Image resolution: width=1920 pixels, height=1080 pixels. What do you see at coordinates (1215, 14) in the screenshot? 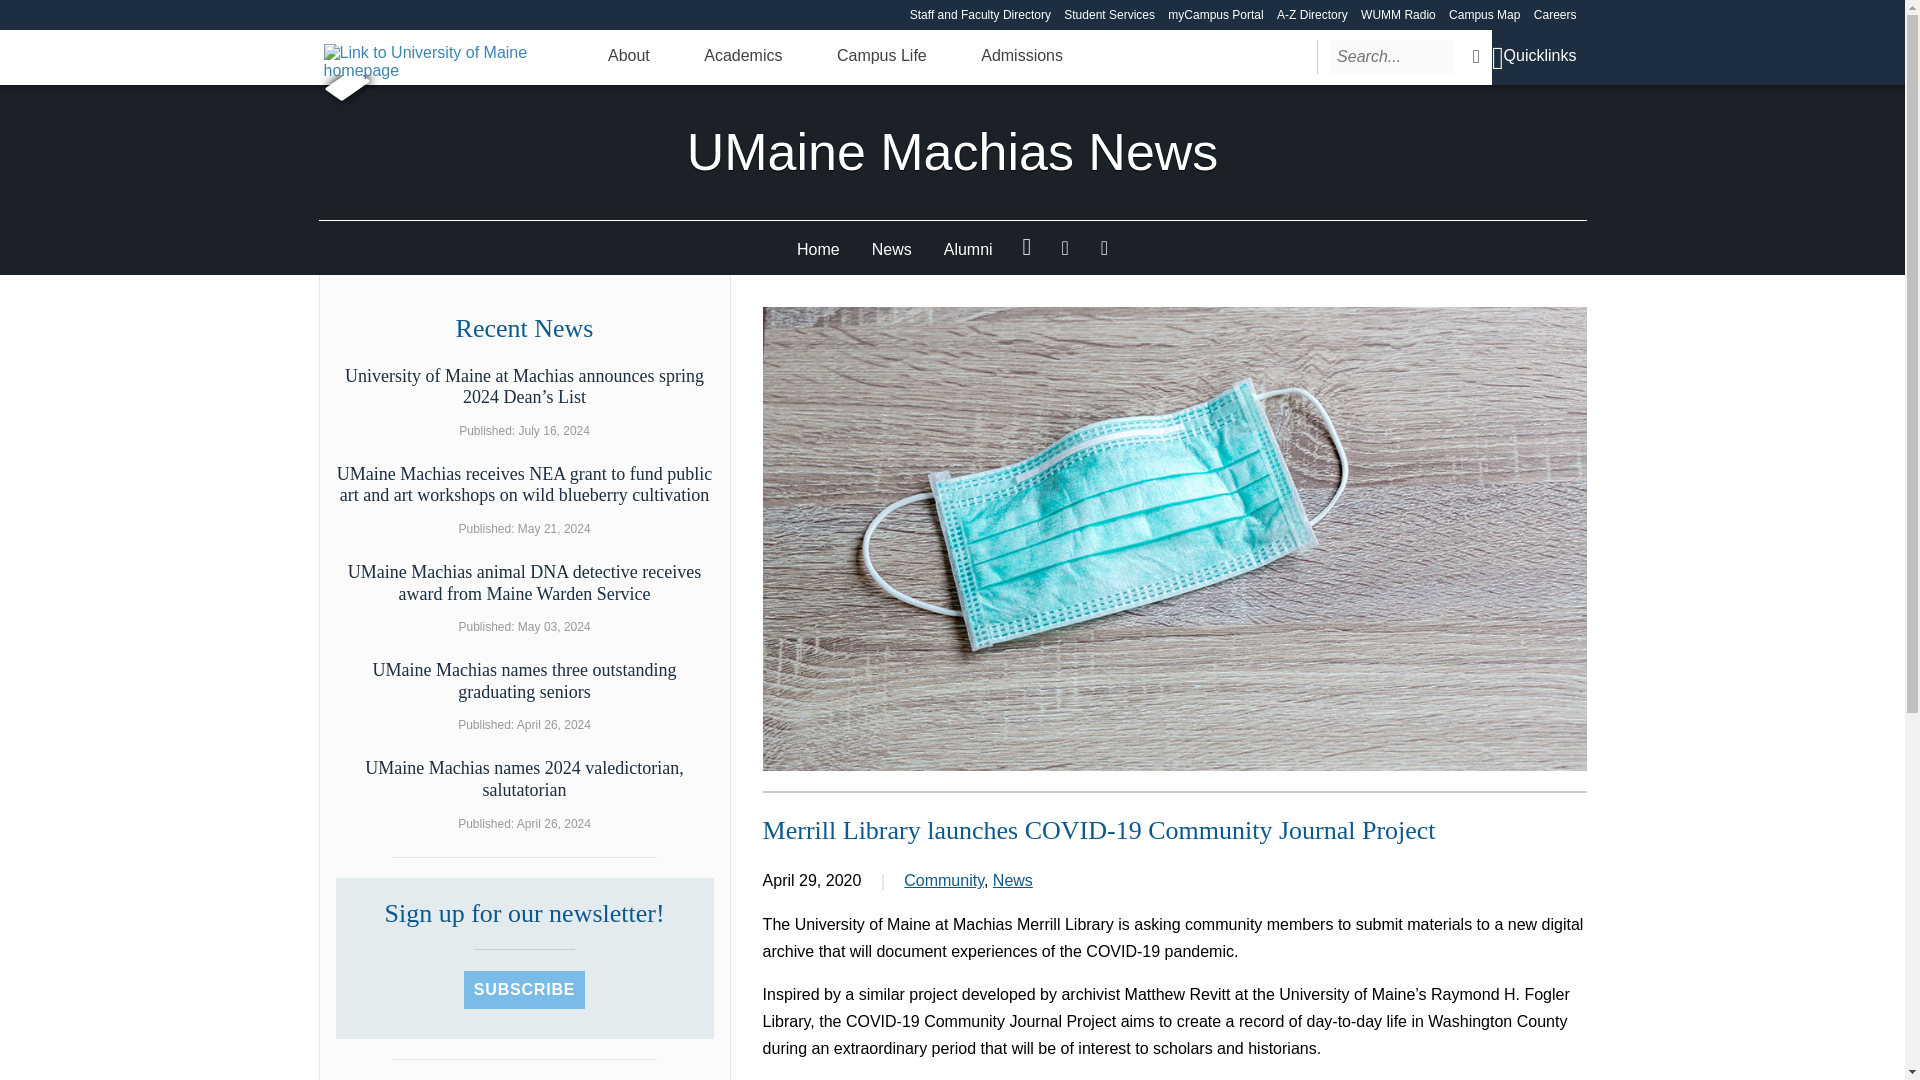
I see `myCampus Portal` at bounding box center [1215, 14].